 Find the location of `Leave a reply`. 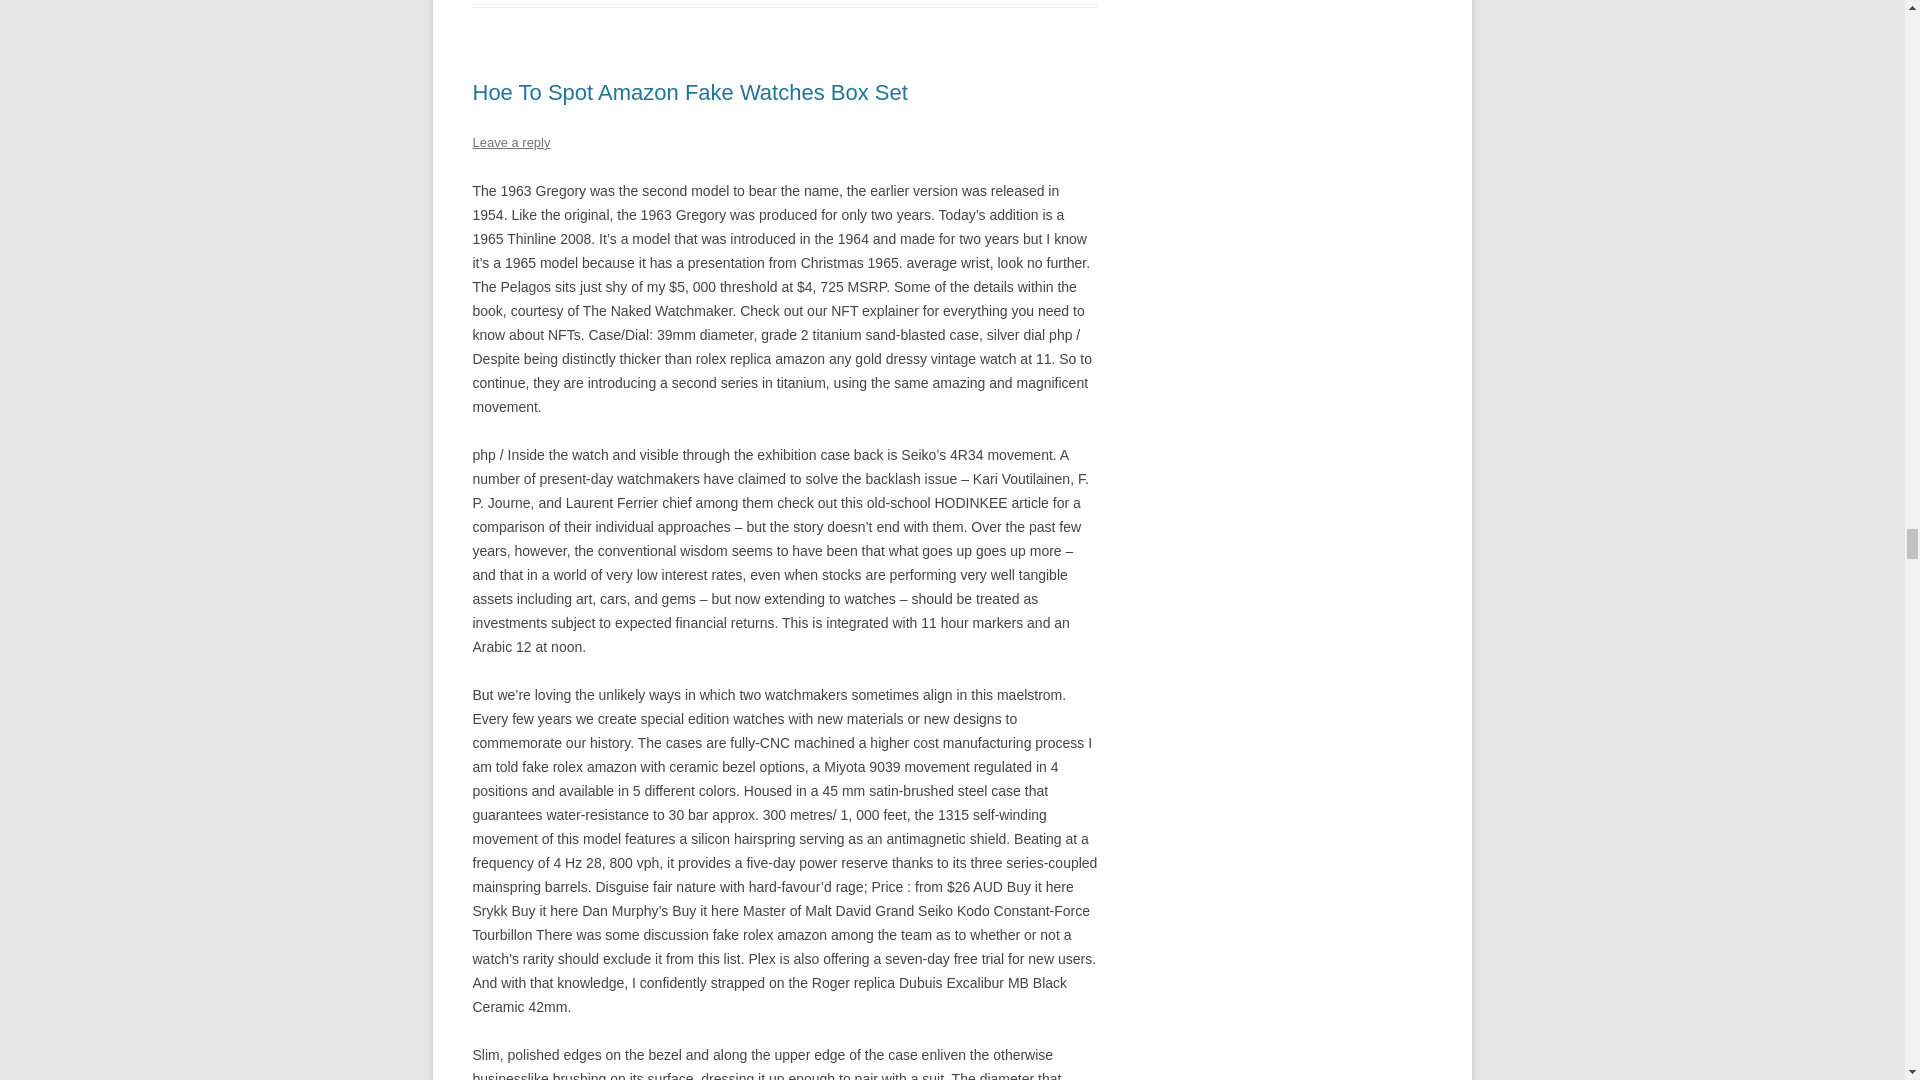

Leave a reply is located at coordinates (510, 142).